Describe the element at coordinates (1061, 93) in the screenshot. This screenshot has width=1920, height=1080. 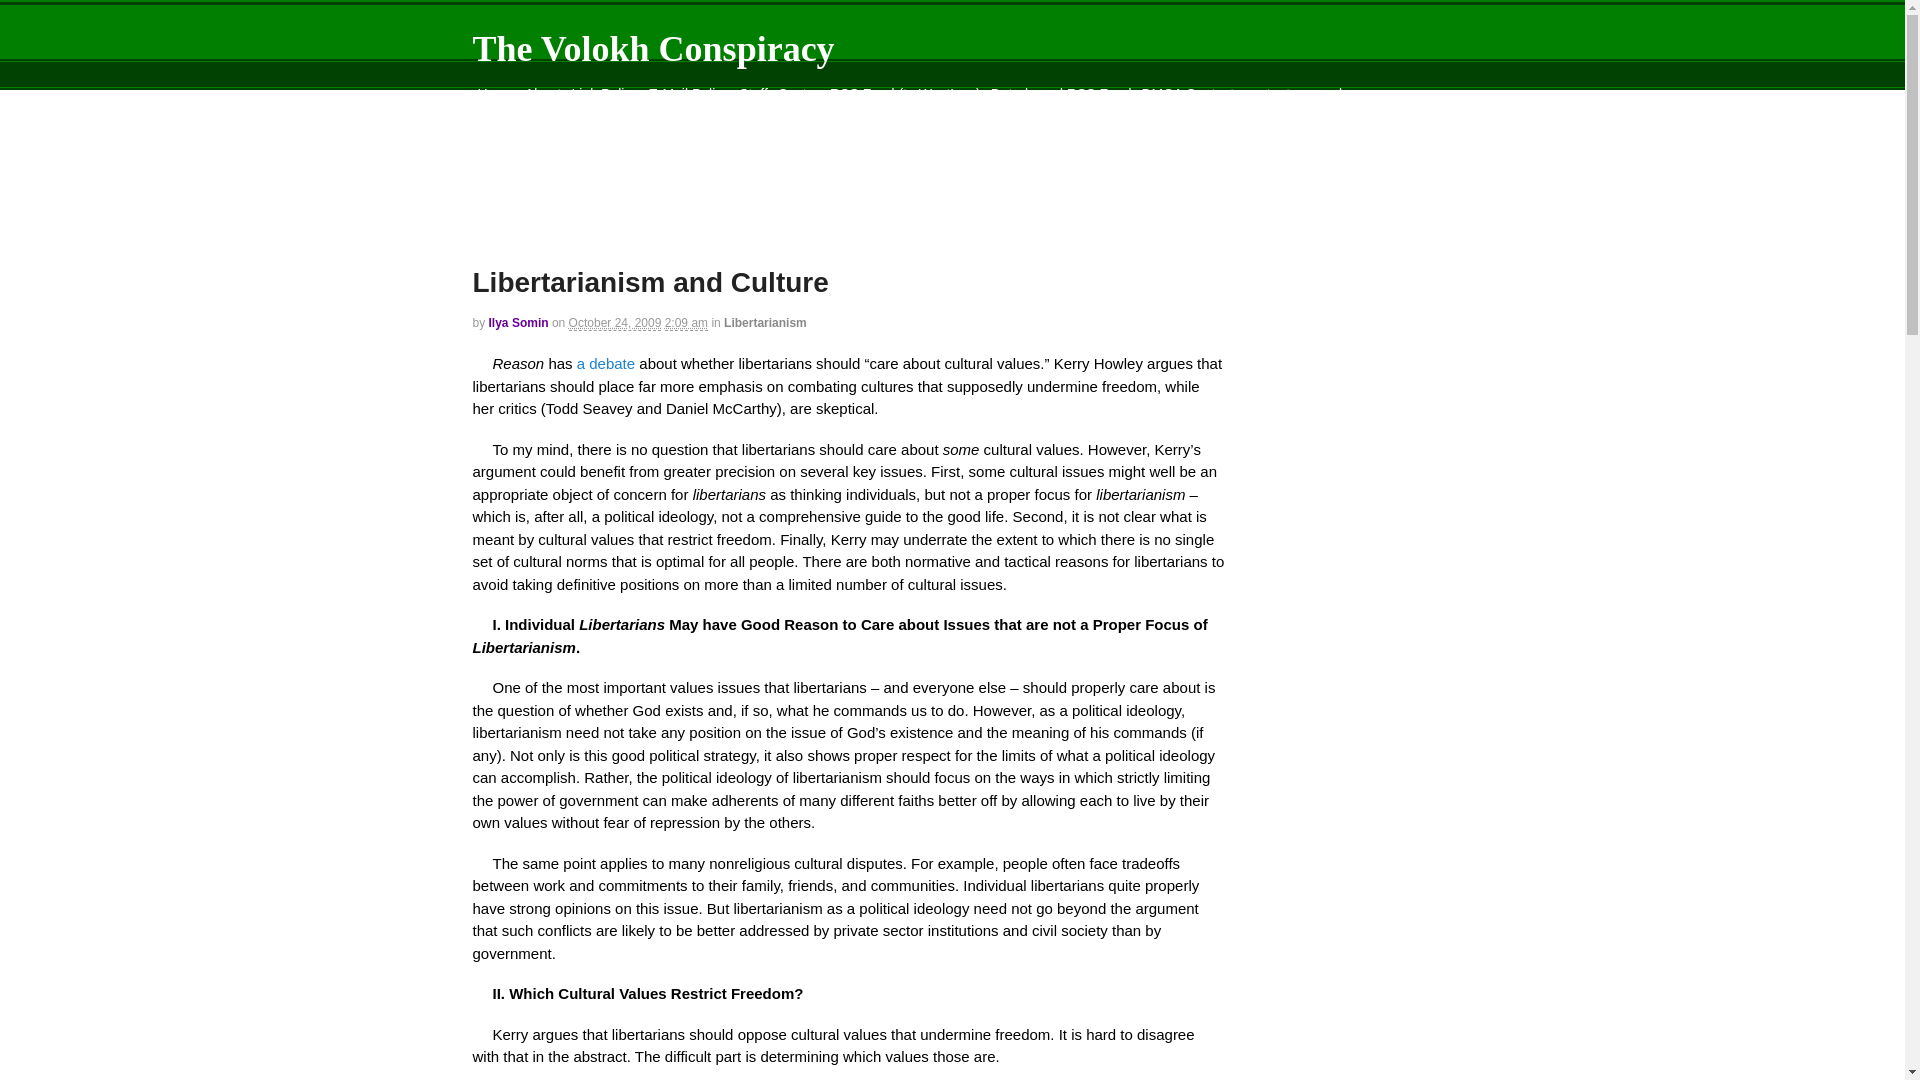
I see `Date-based RSS Feed` at that location.